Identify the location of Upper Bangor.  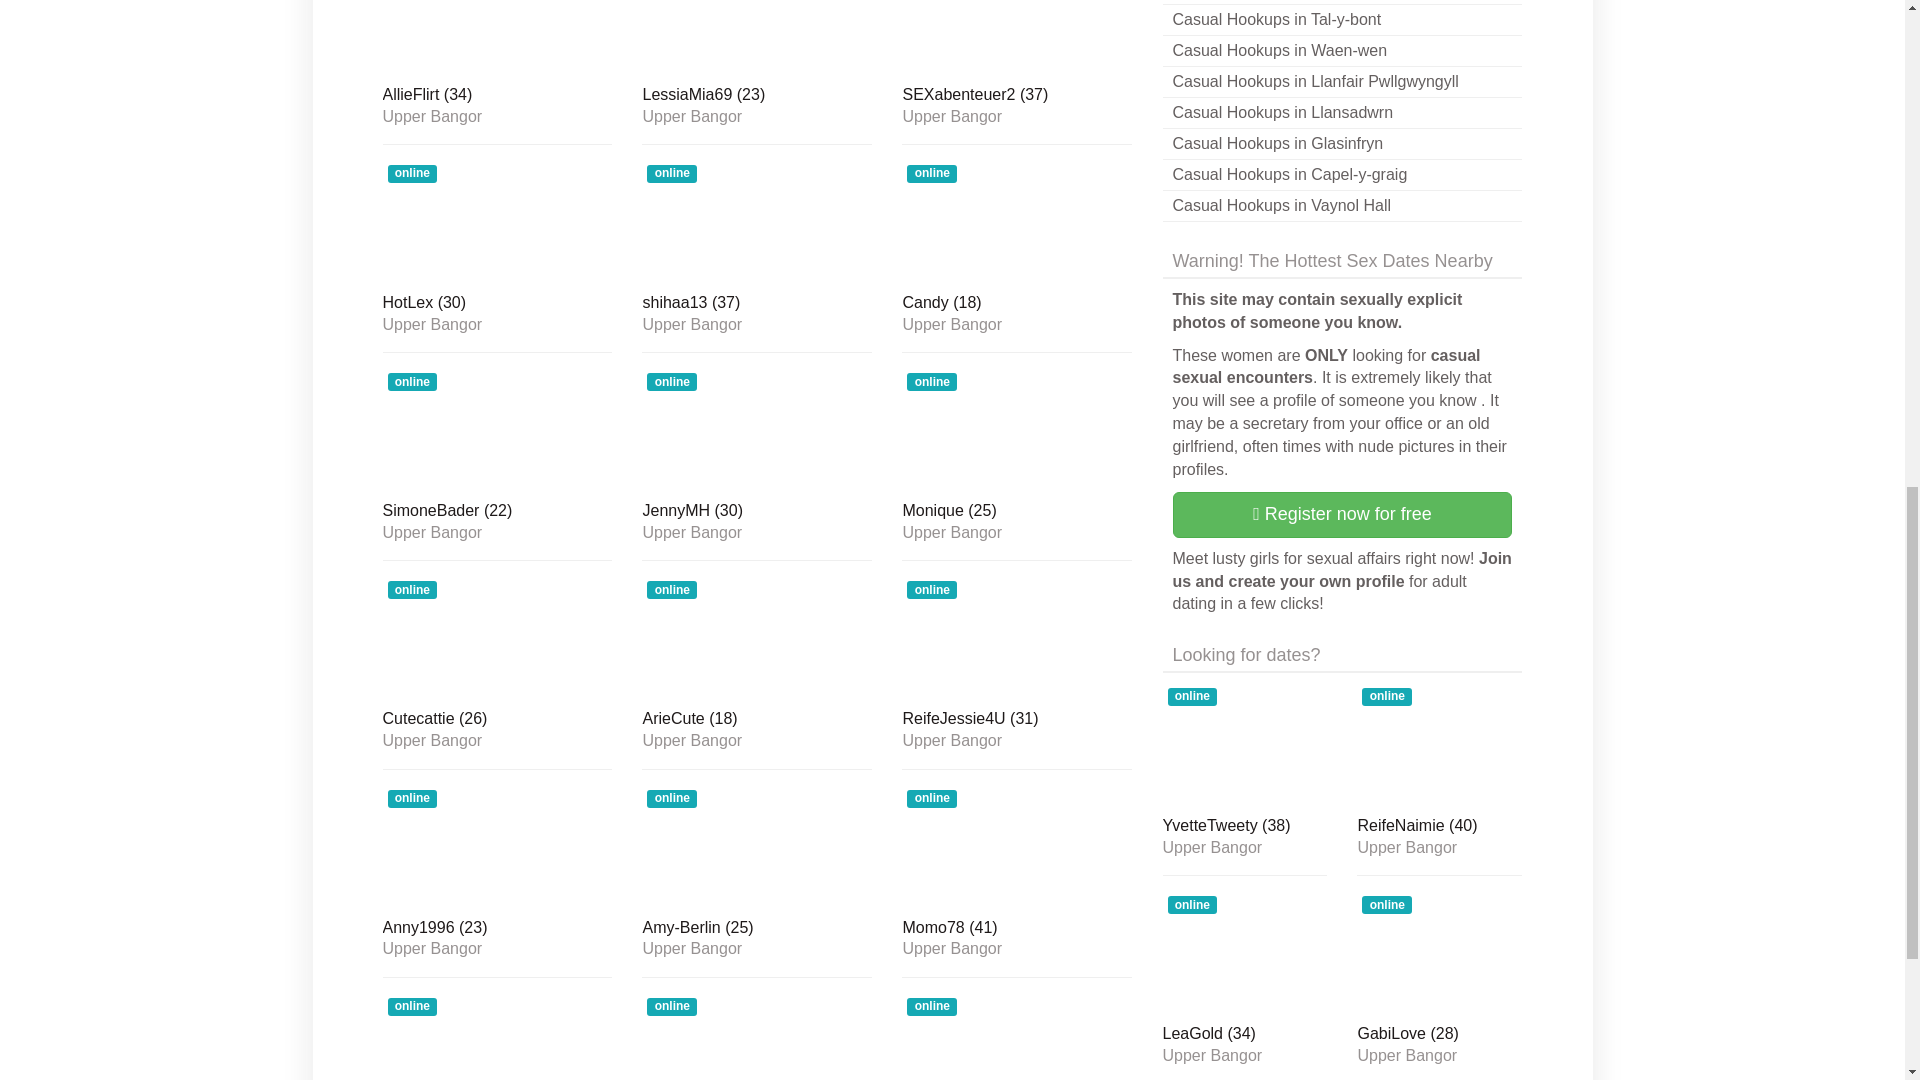
(497, 117).